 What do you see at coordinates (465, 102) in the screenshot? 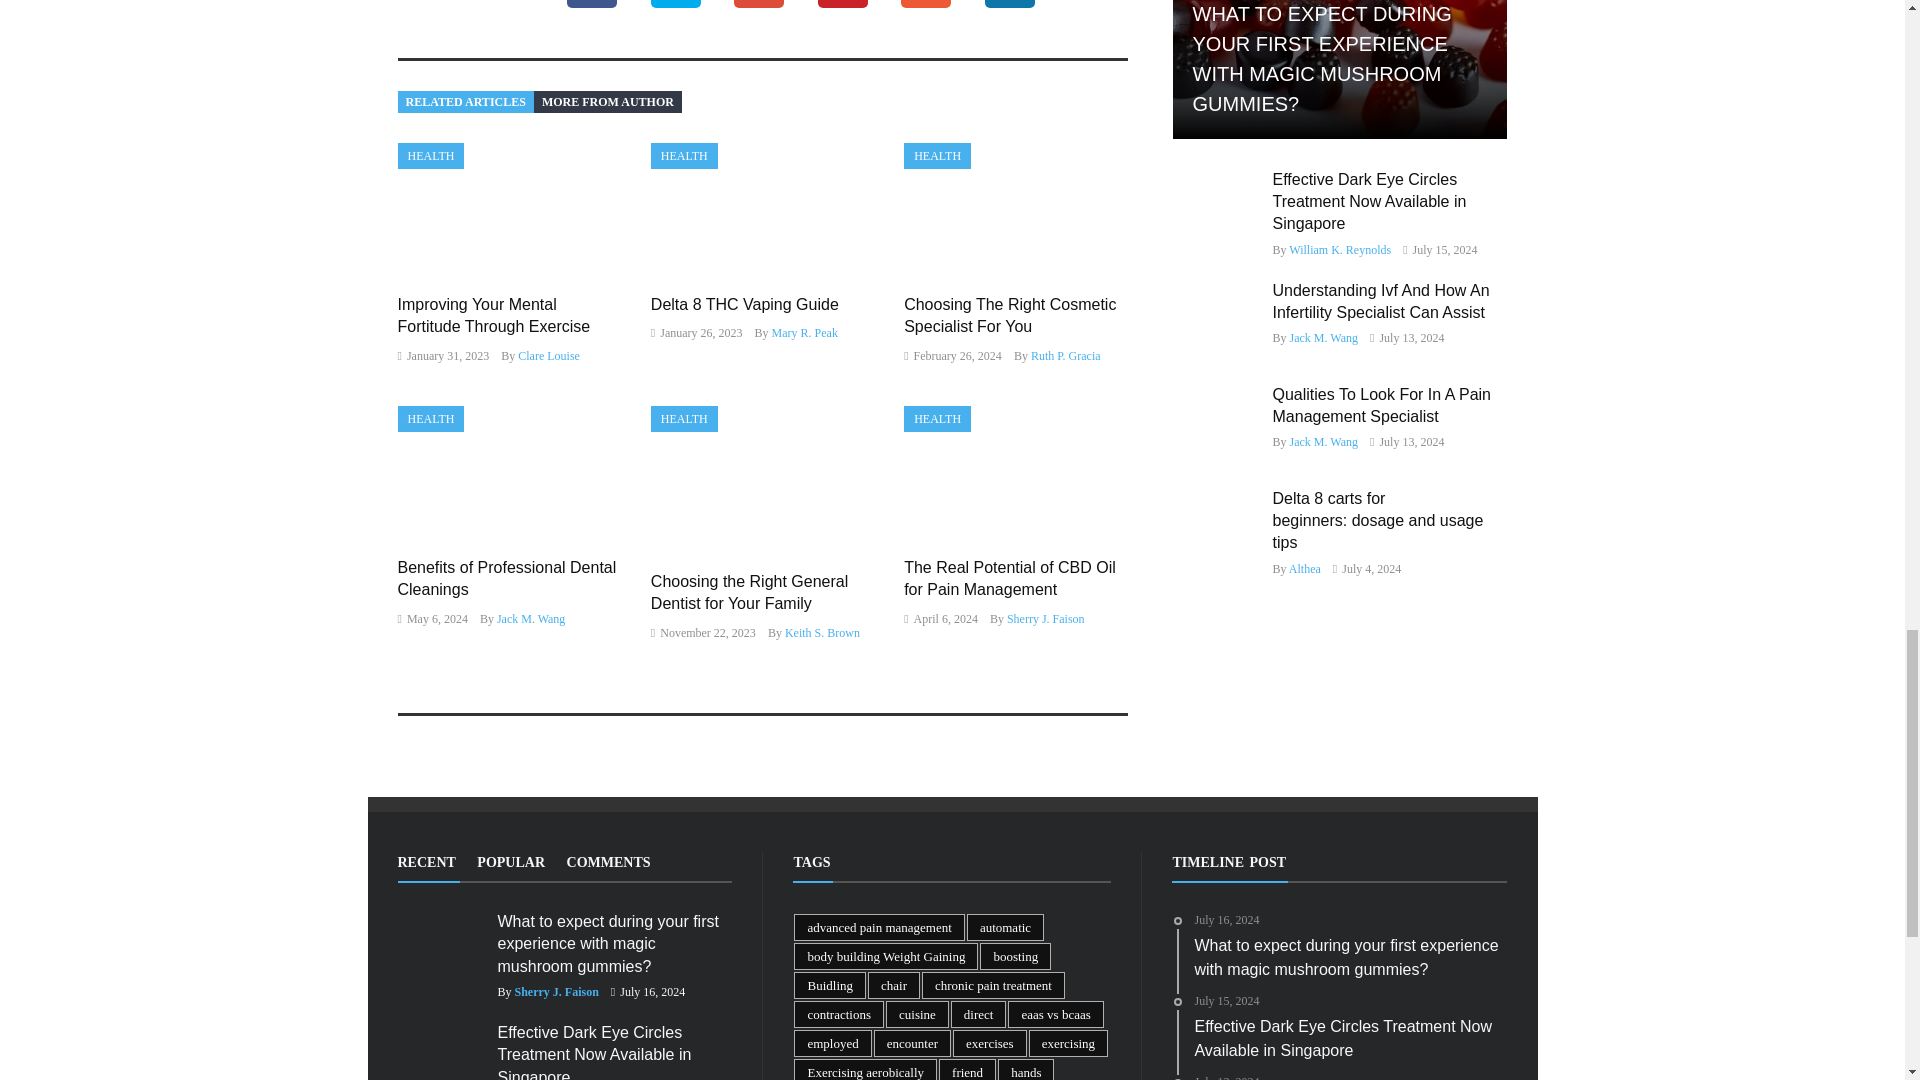
I see `RELATED ARTICLES` at bounding box center [465, 102].